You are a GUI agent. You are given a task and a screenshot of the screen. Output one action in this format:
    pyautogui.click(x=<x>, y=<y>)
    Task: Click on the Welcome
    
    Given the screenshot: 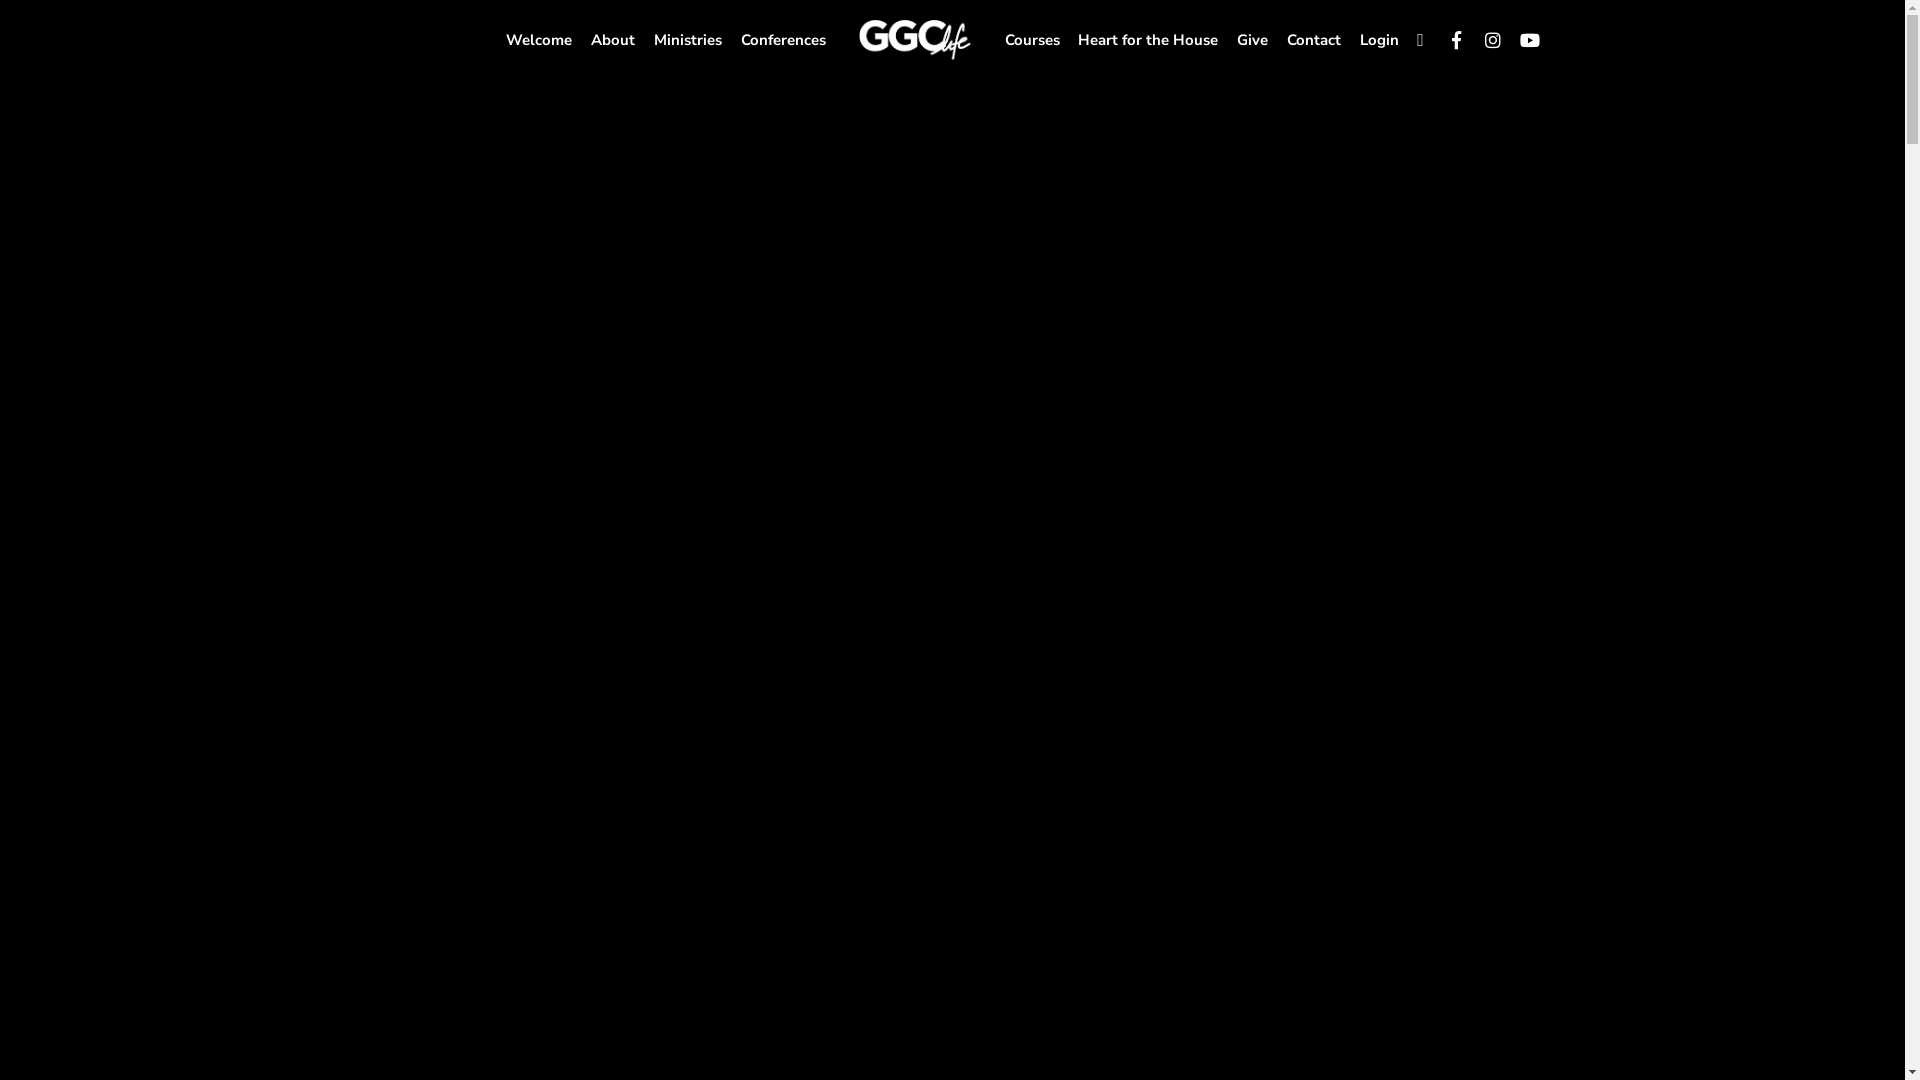 What is the action you would take?
    pyautogui.click(x=540, y=40)
    